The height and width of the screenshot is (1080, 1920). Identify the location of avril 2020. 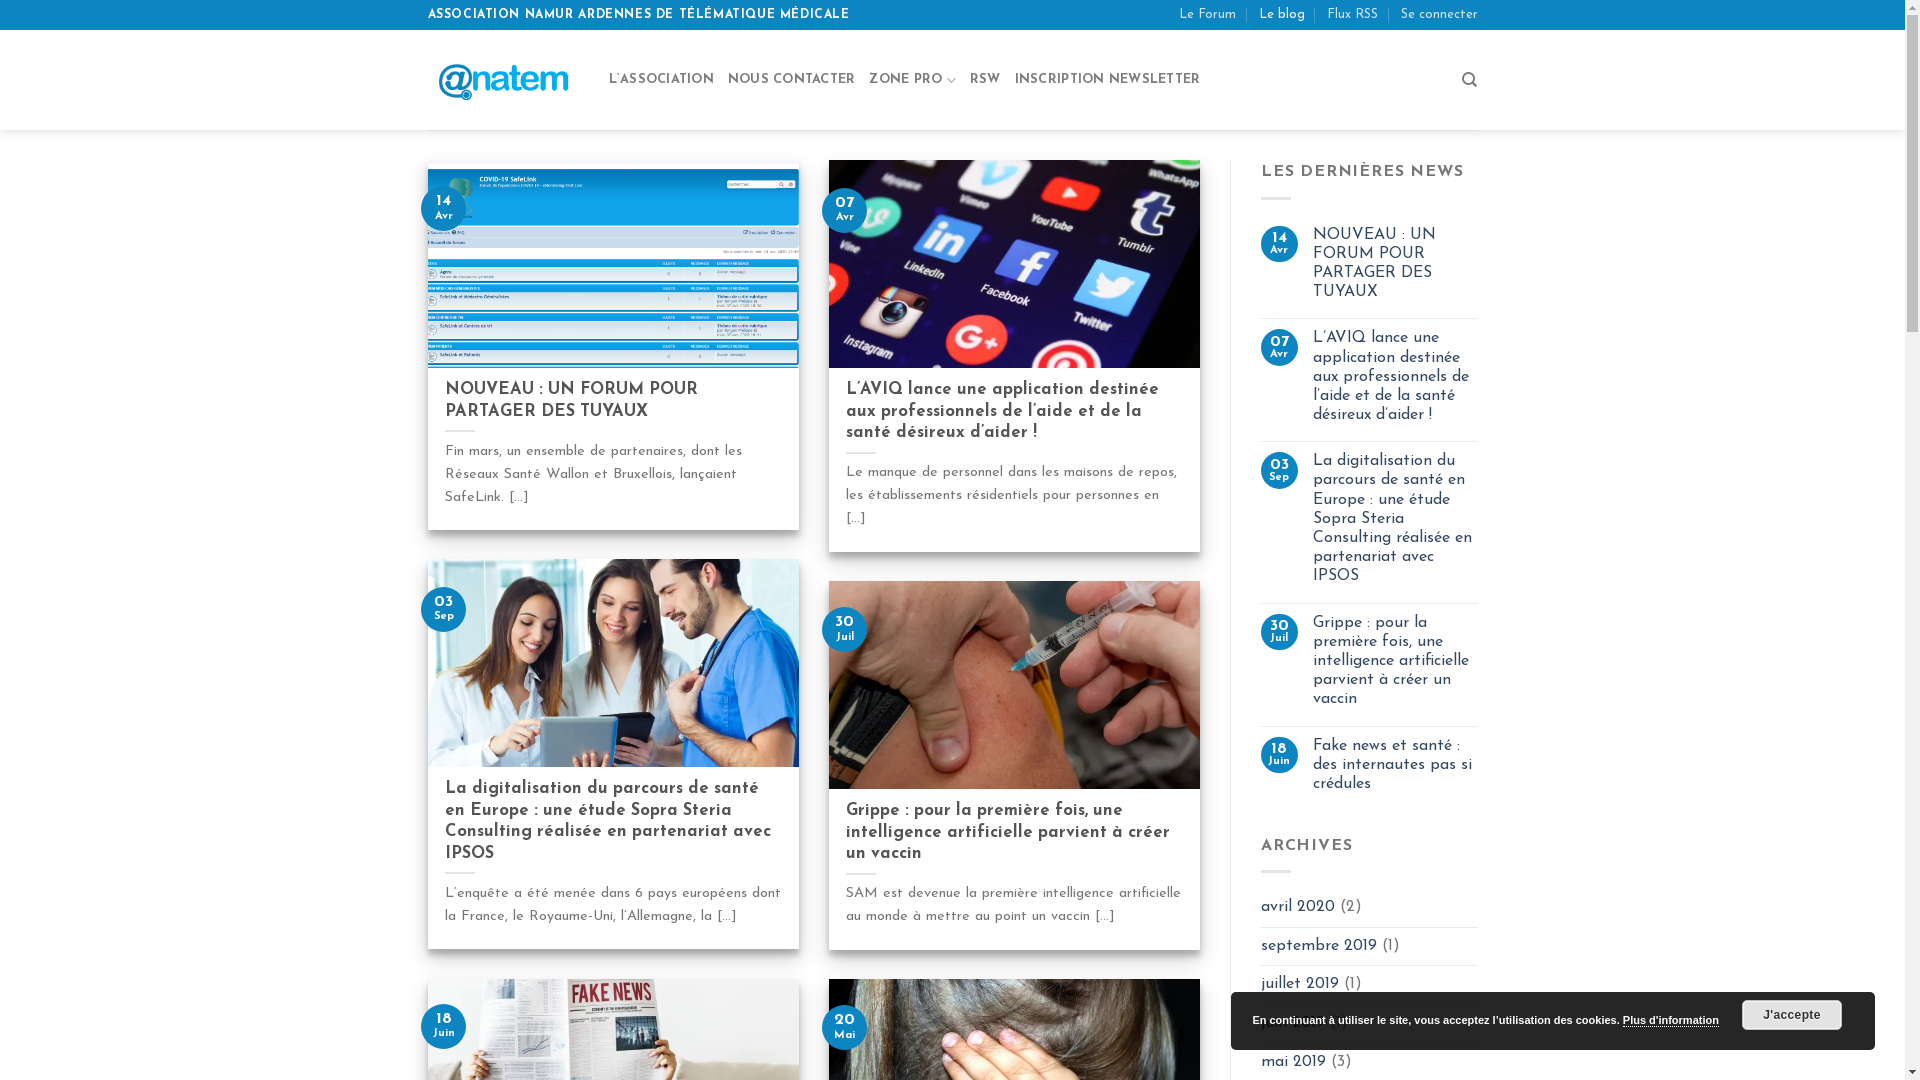
(1298, 908).